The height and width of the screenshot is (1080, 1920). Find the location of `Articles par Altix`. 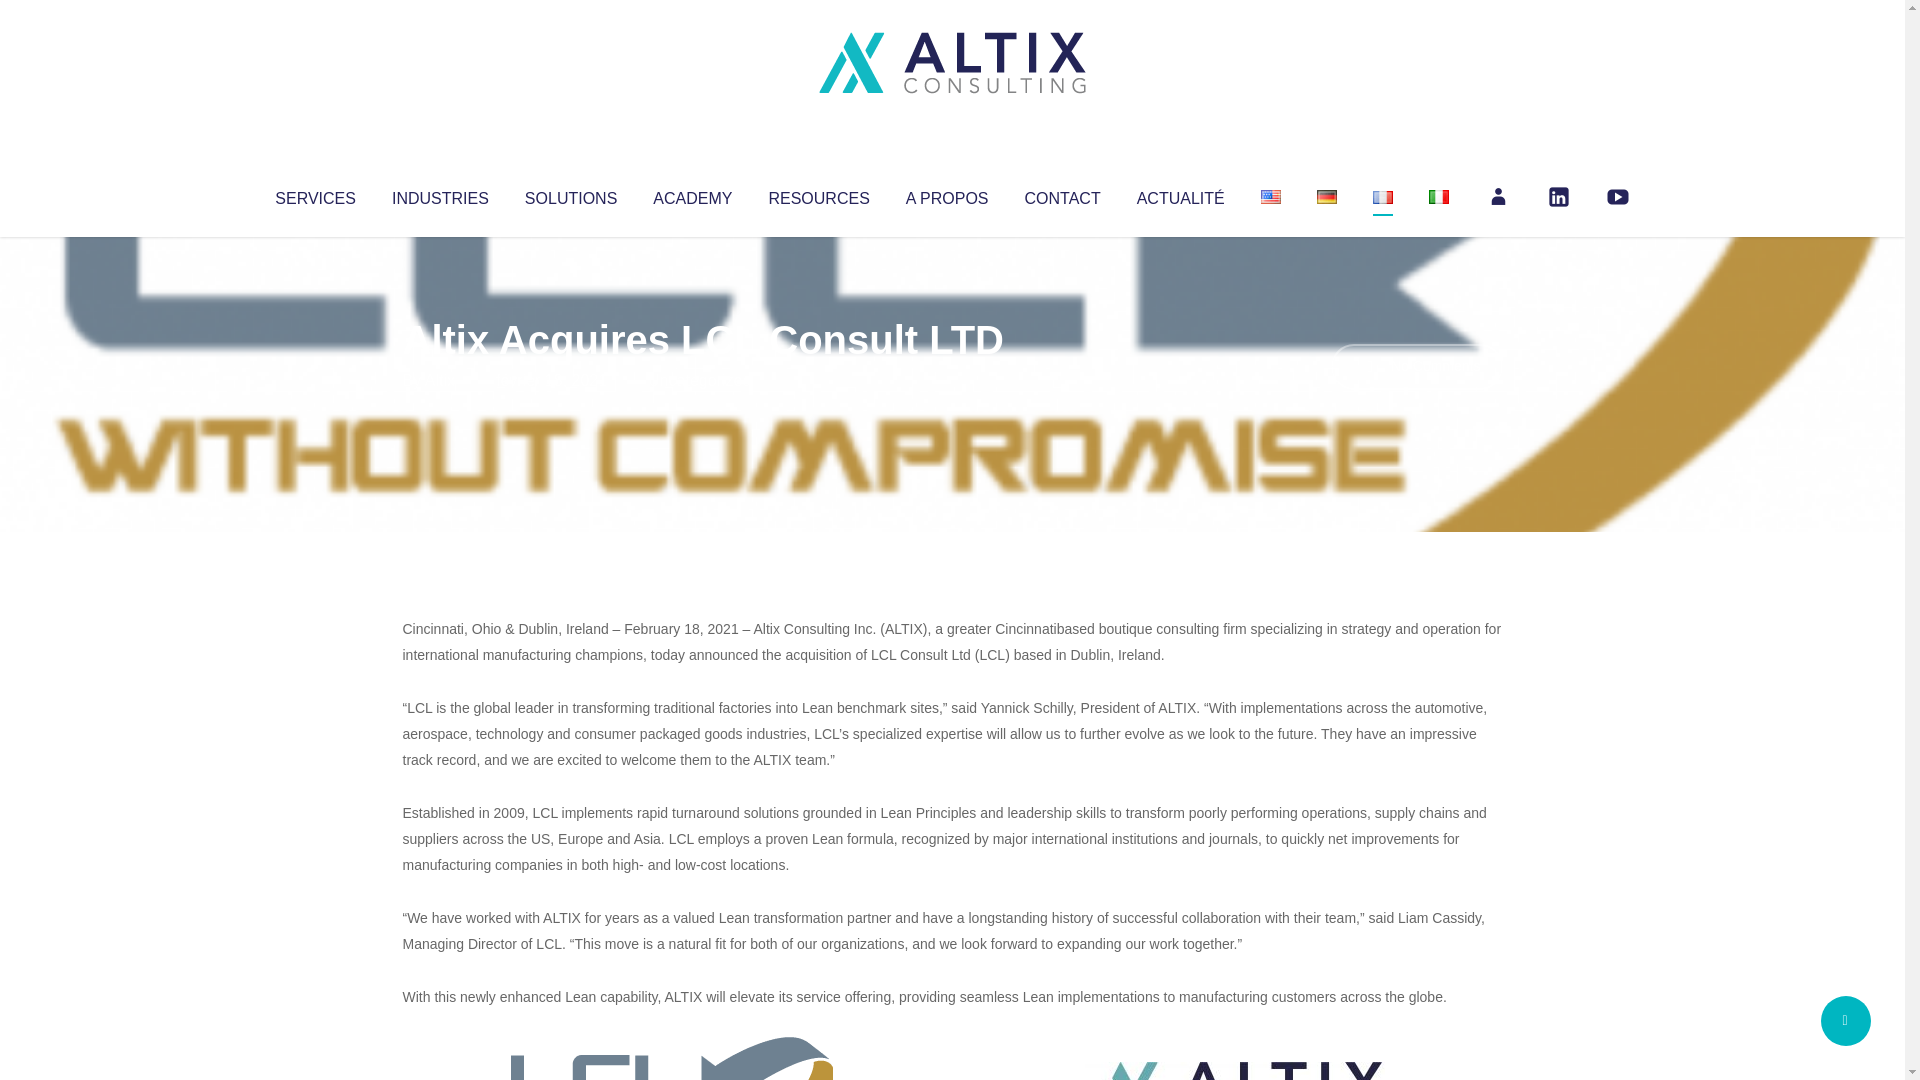

Articles par Altix is located at coordinates (440, 380).